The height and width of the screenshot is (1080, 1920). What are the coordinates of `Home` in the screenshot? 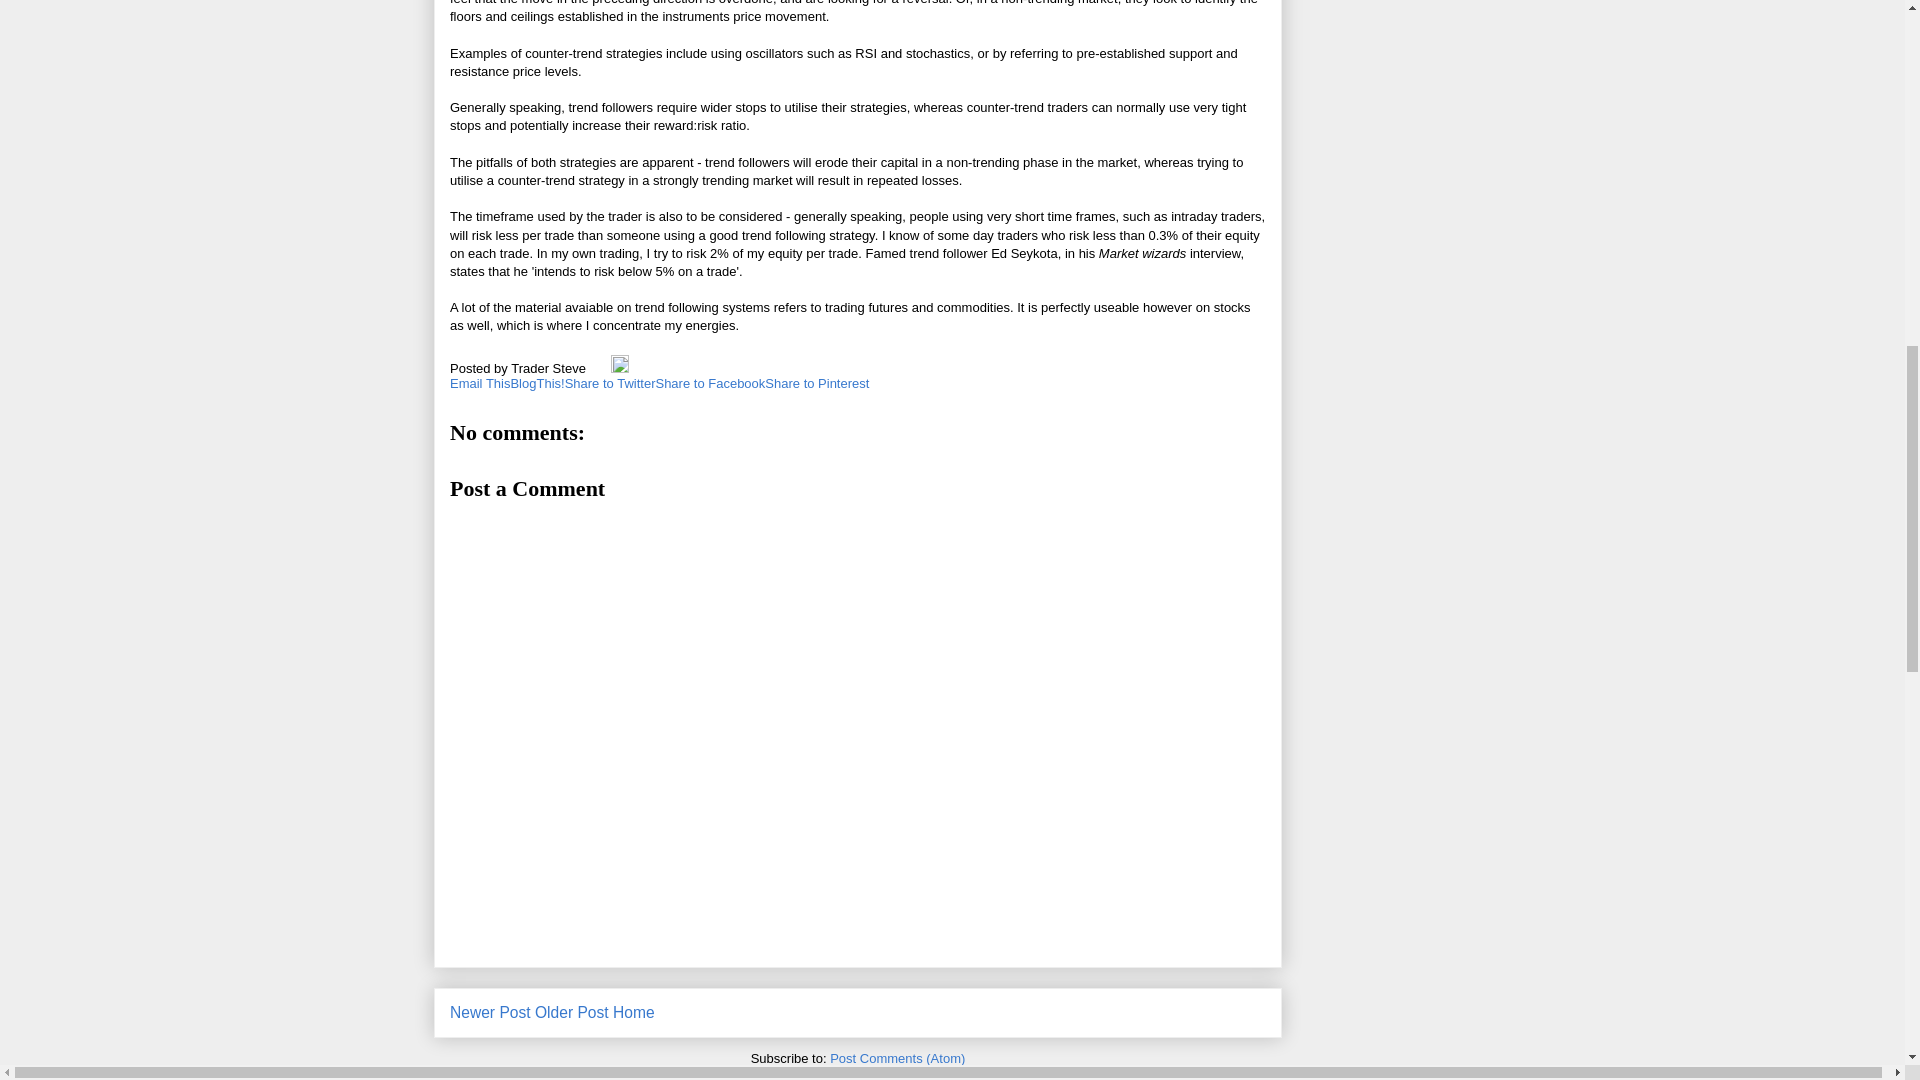 It's located at (633, 1012).